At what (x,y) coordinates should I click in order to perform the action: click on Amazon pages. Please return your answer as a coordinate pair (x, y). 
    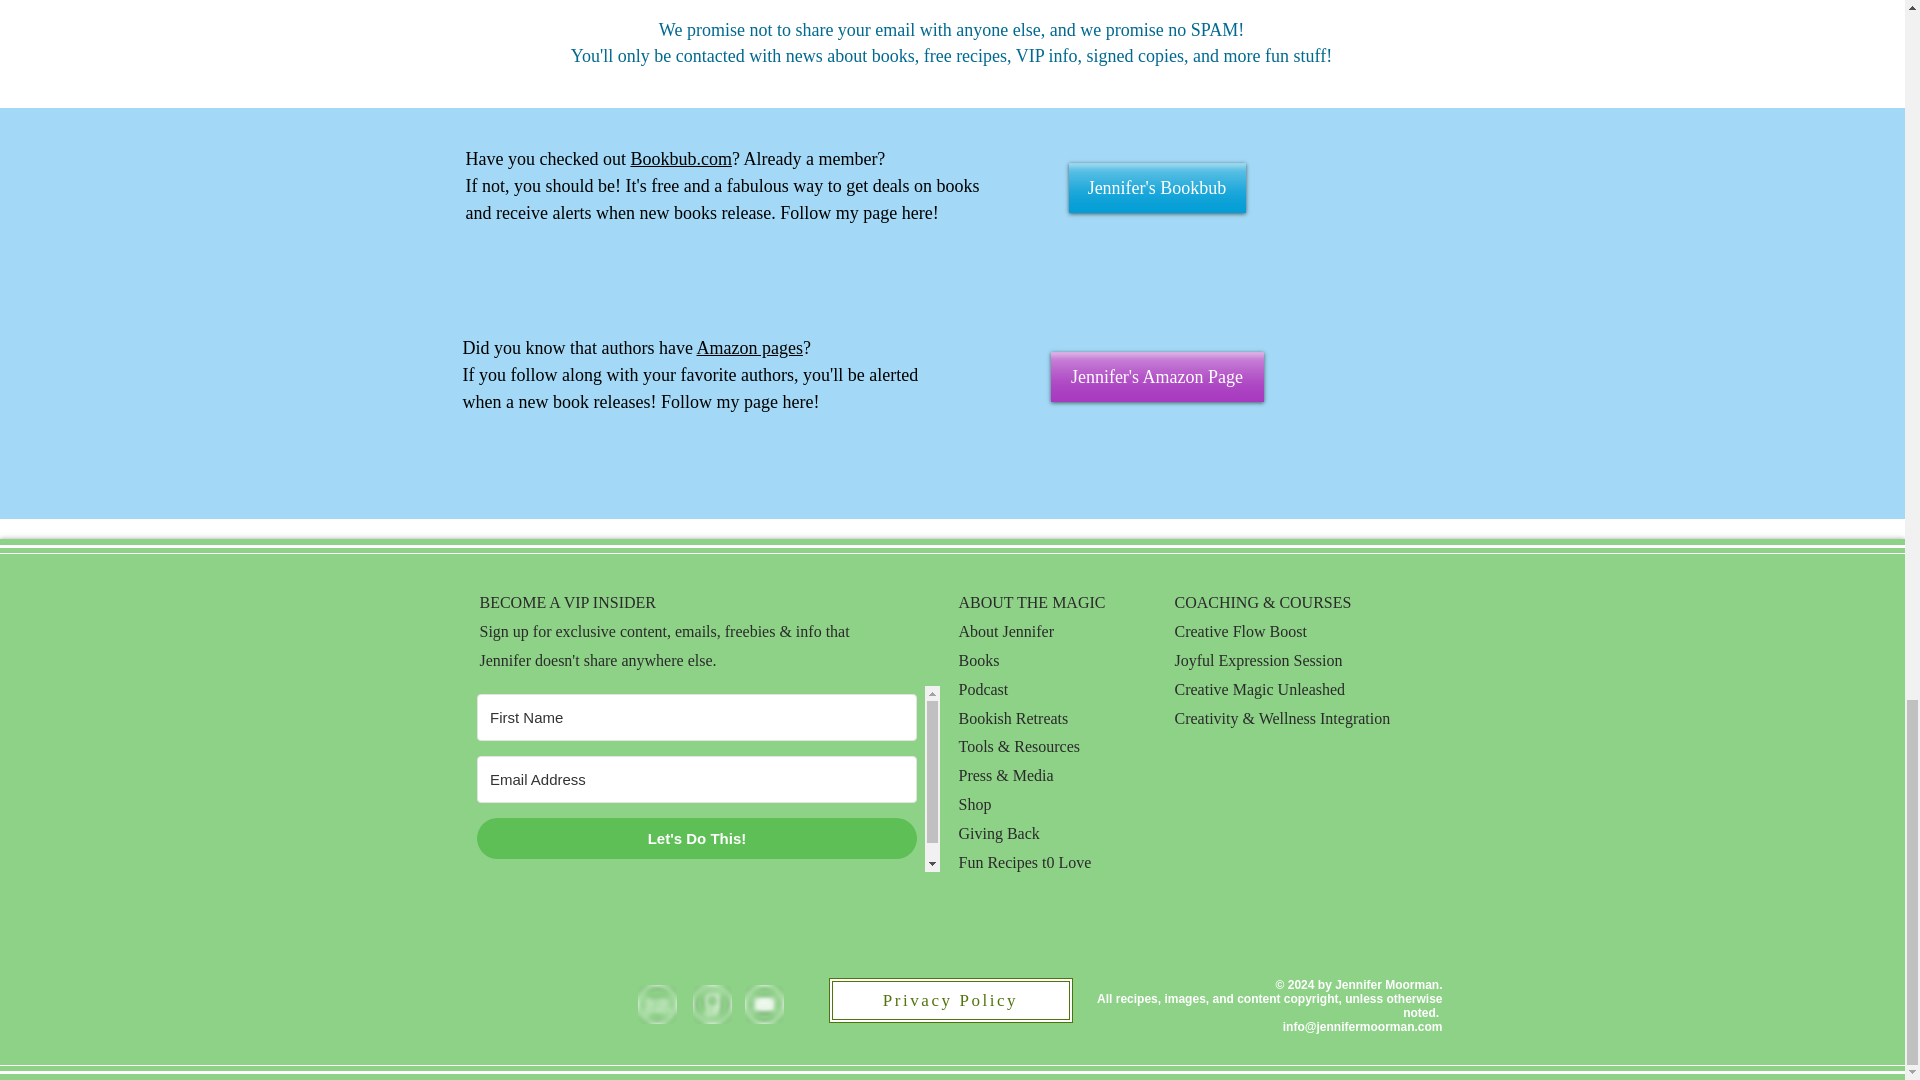
    Looking at the image, I should click on (748, 348).